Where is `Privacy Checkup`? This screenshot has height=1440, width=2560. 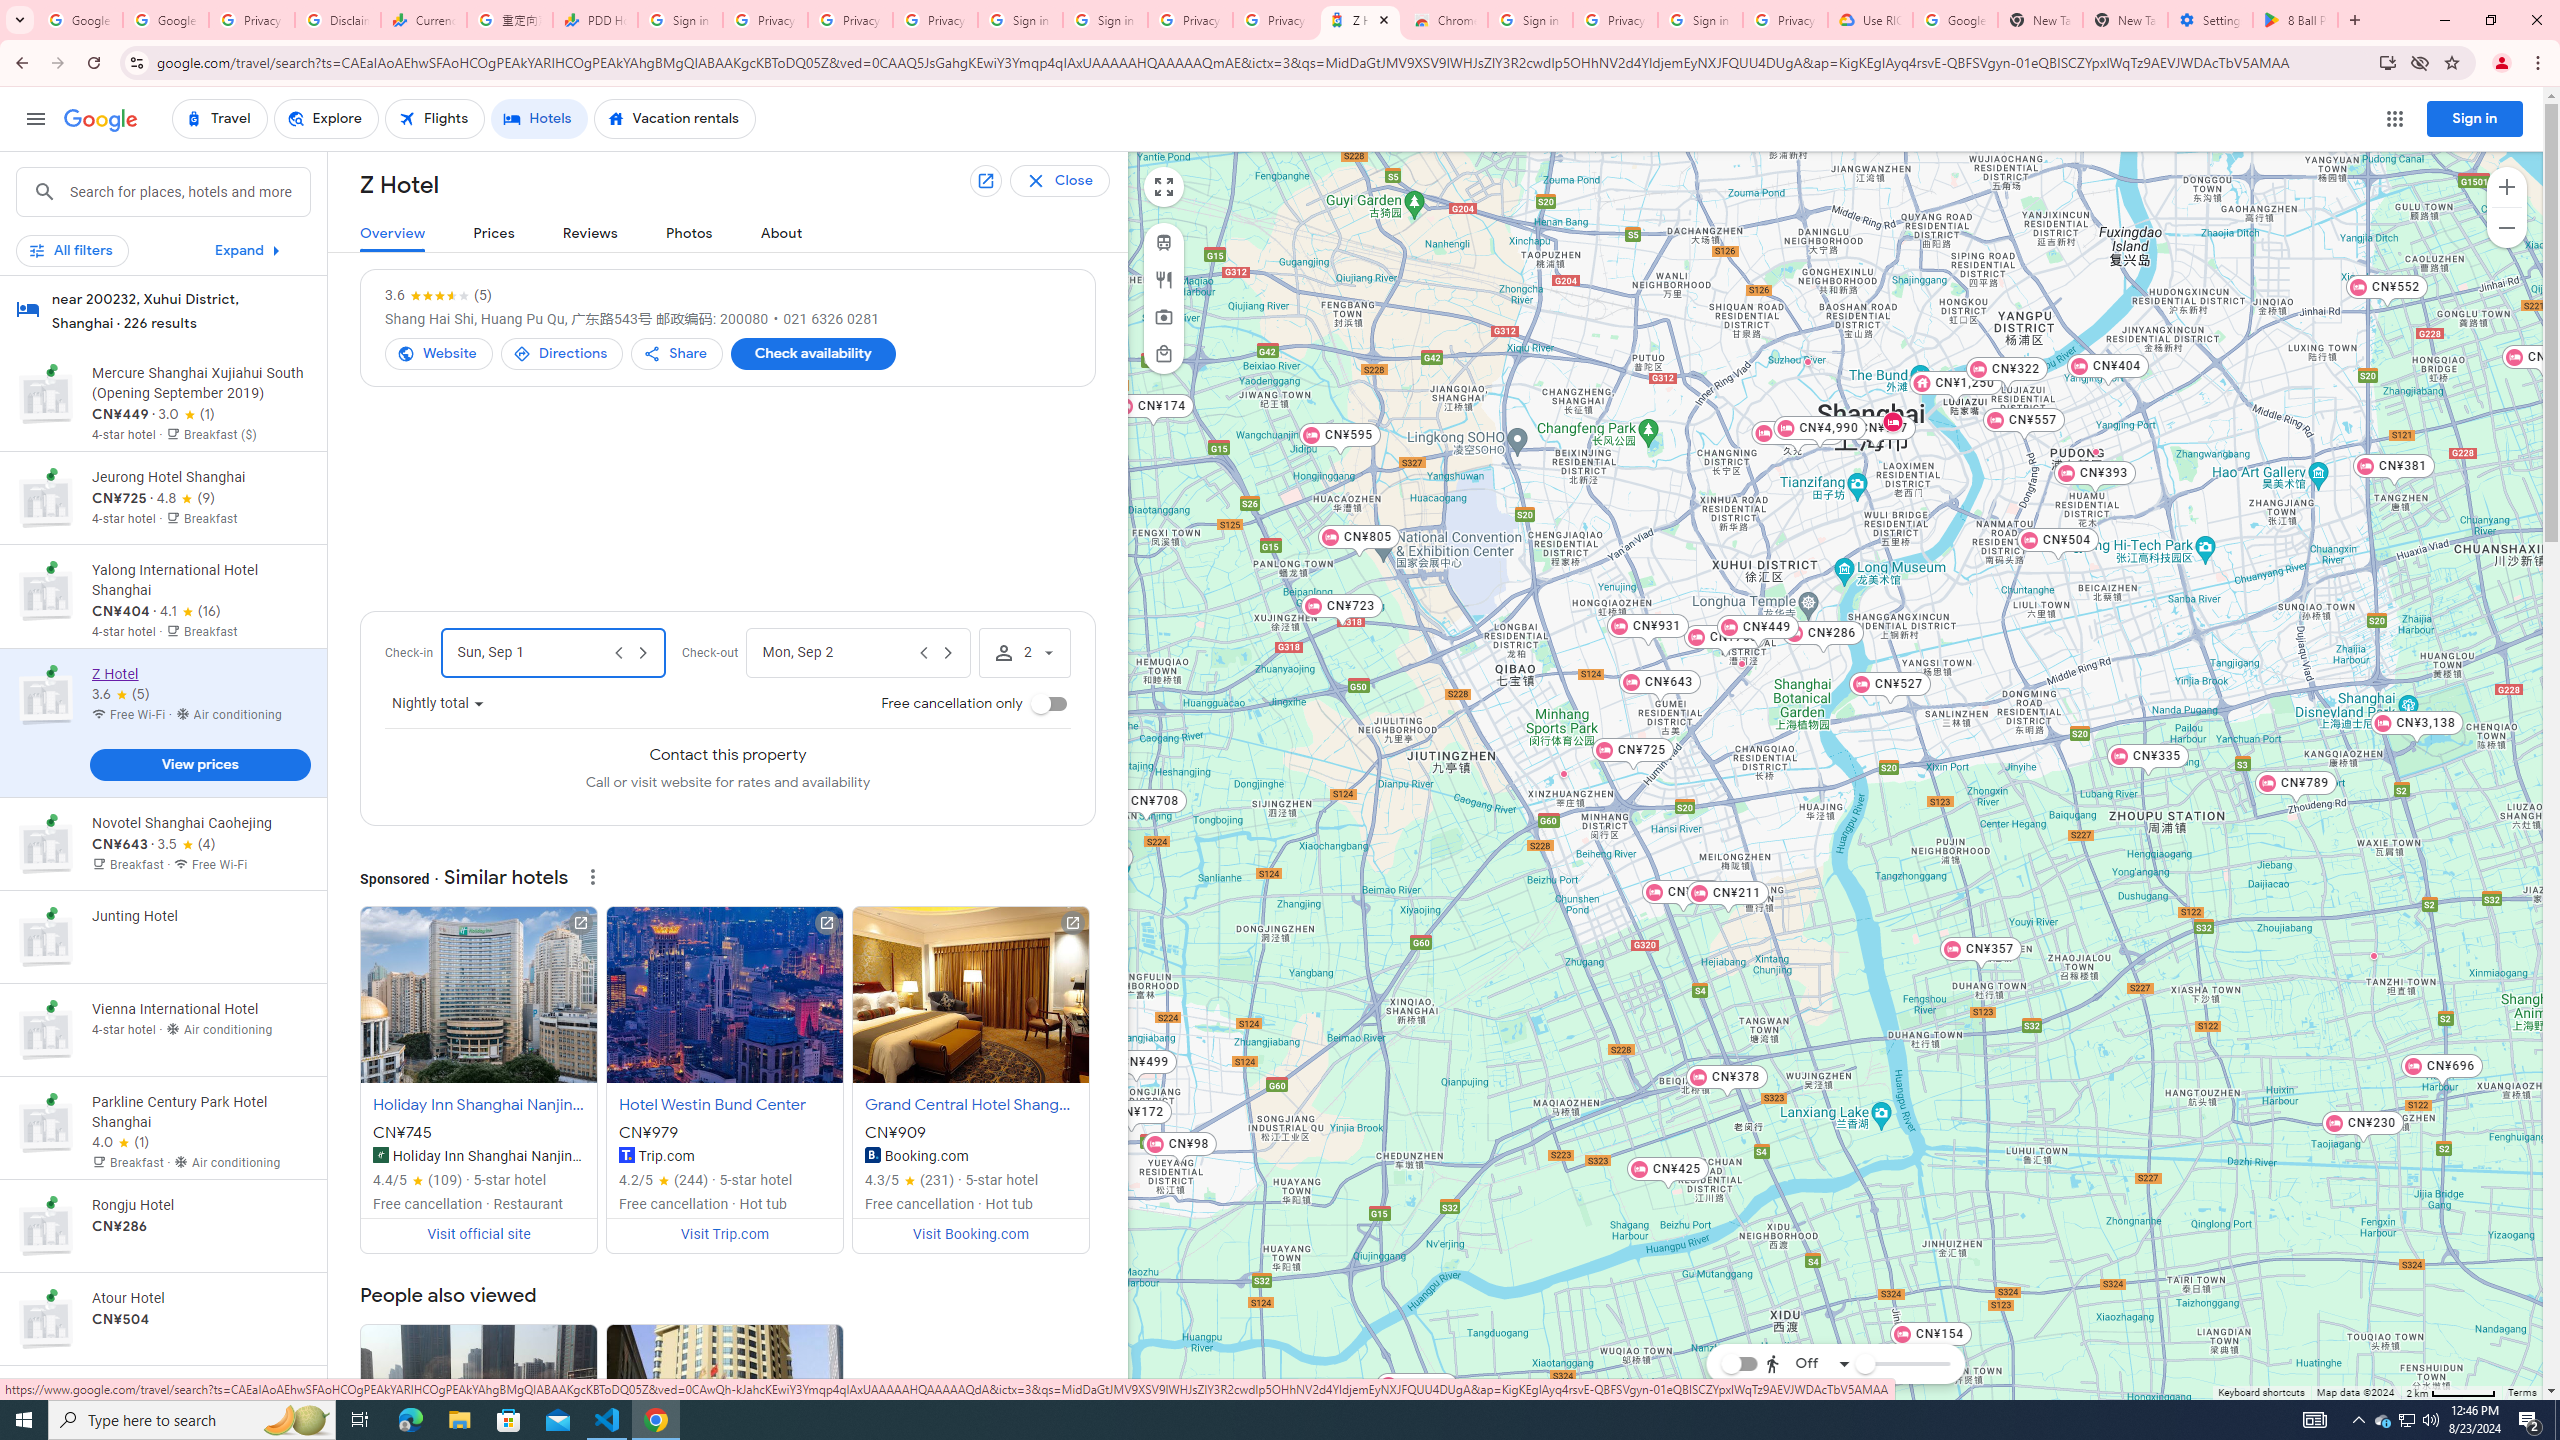
Privacy Checkup is located at coordinates (936, 20).